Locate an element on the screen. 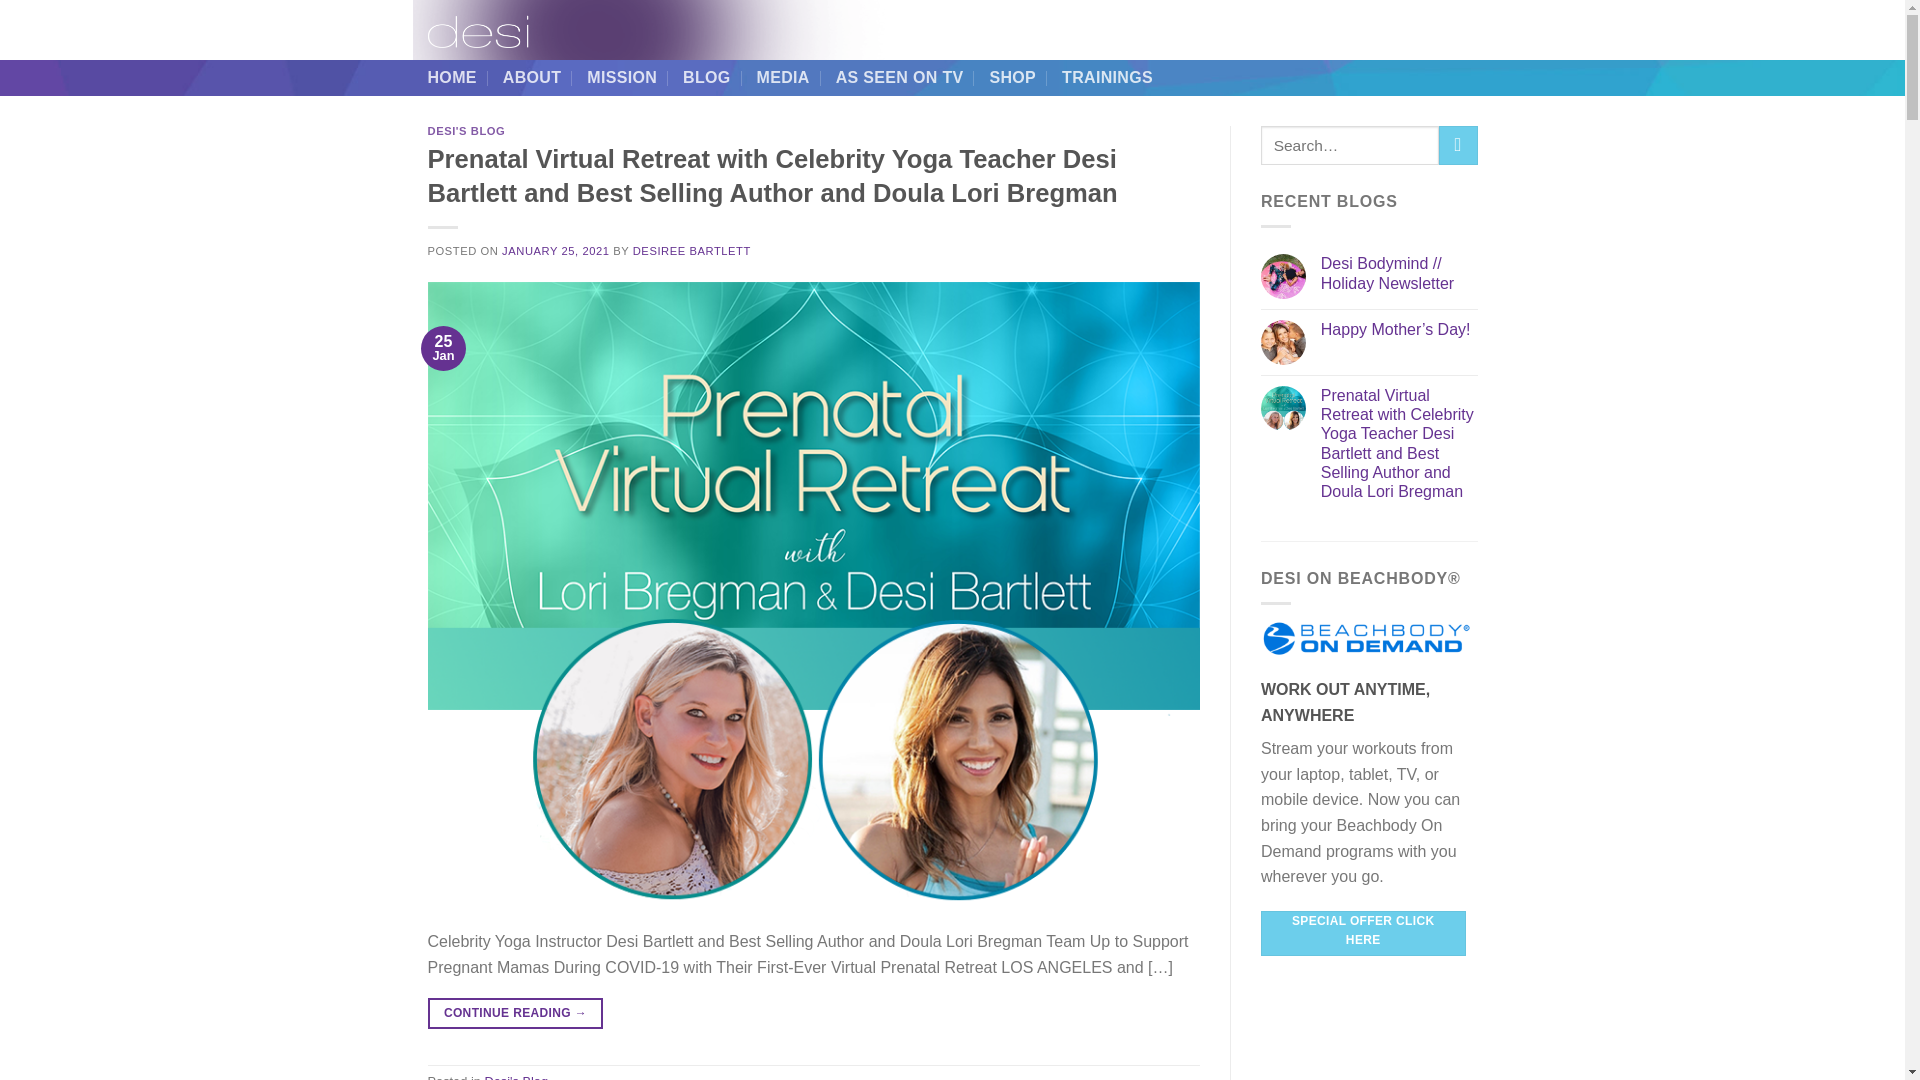 This screenshot has width=1920, height=1080. AS SEEN ON TV is located at coordinates (899, 78).